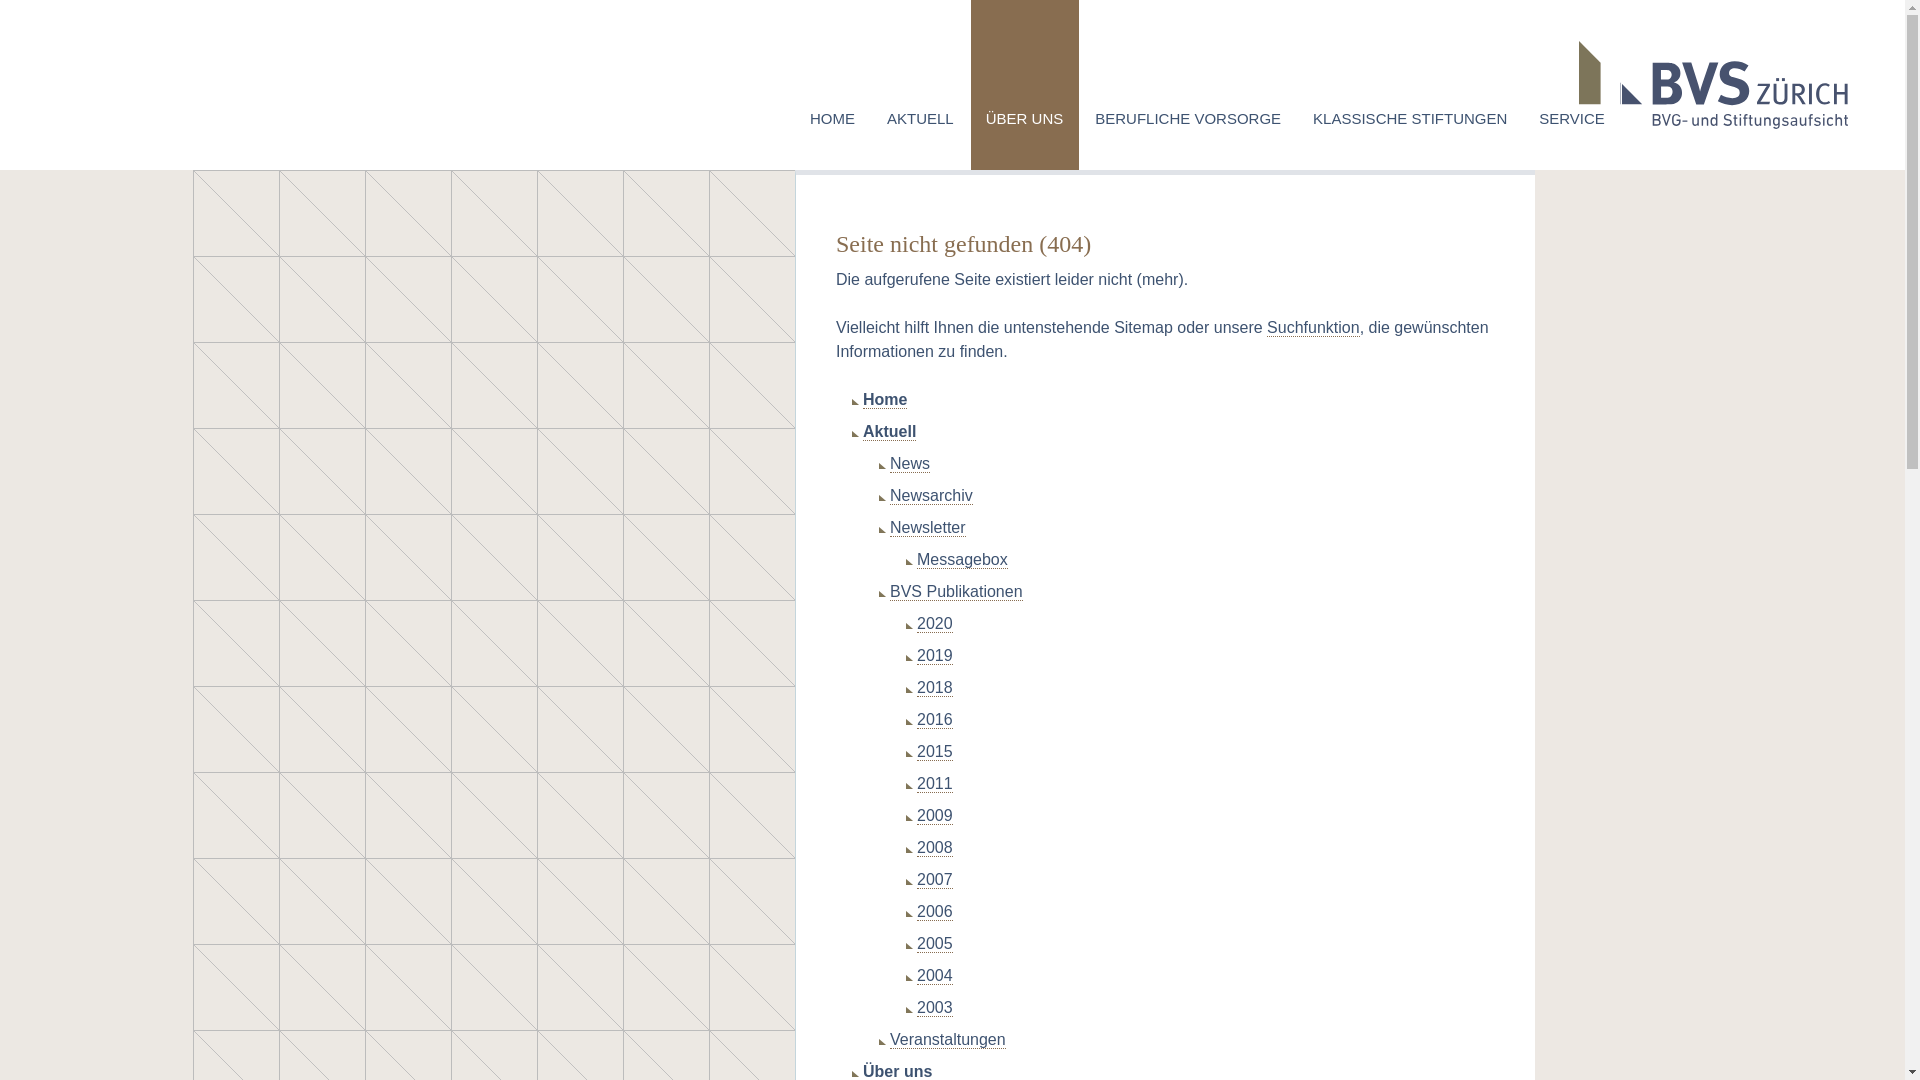 This screenshot has width=1920, height=1080. What do you see at coordinates (935, 752) in the screenshot?
I see `2015` at bounding box center [935, 752].